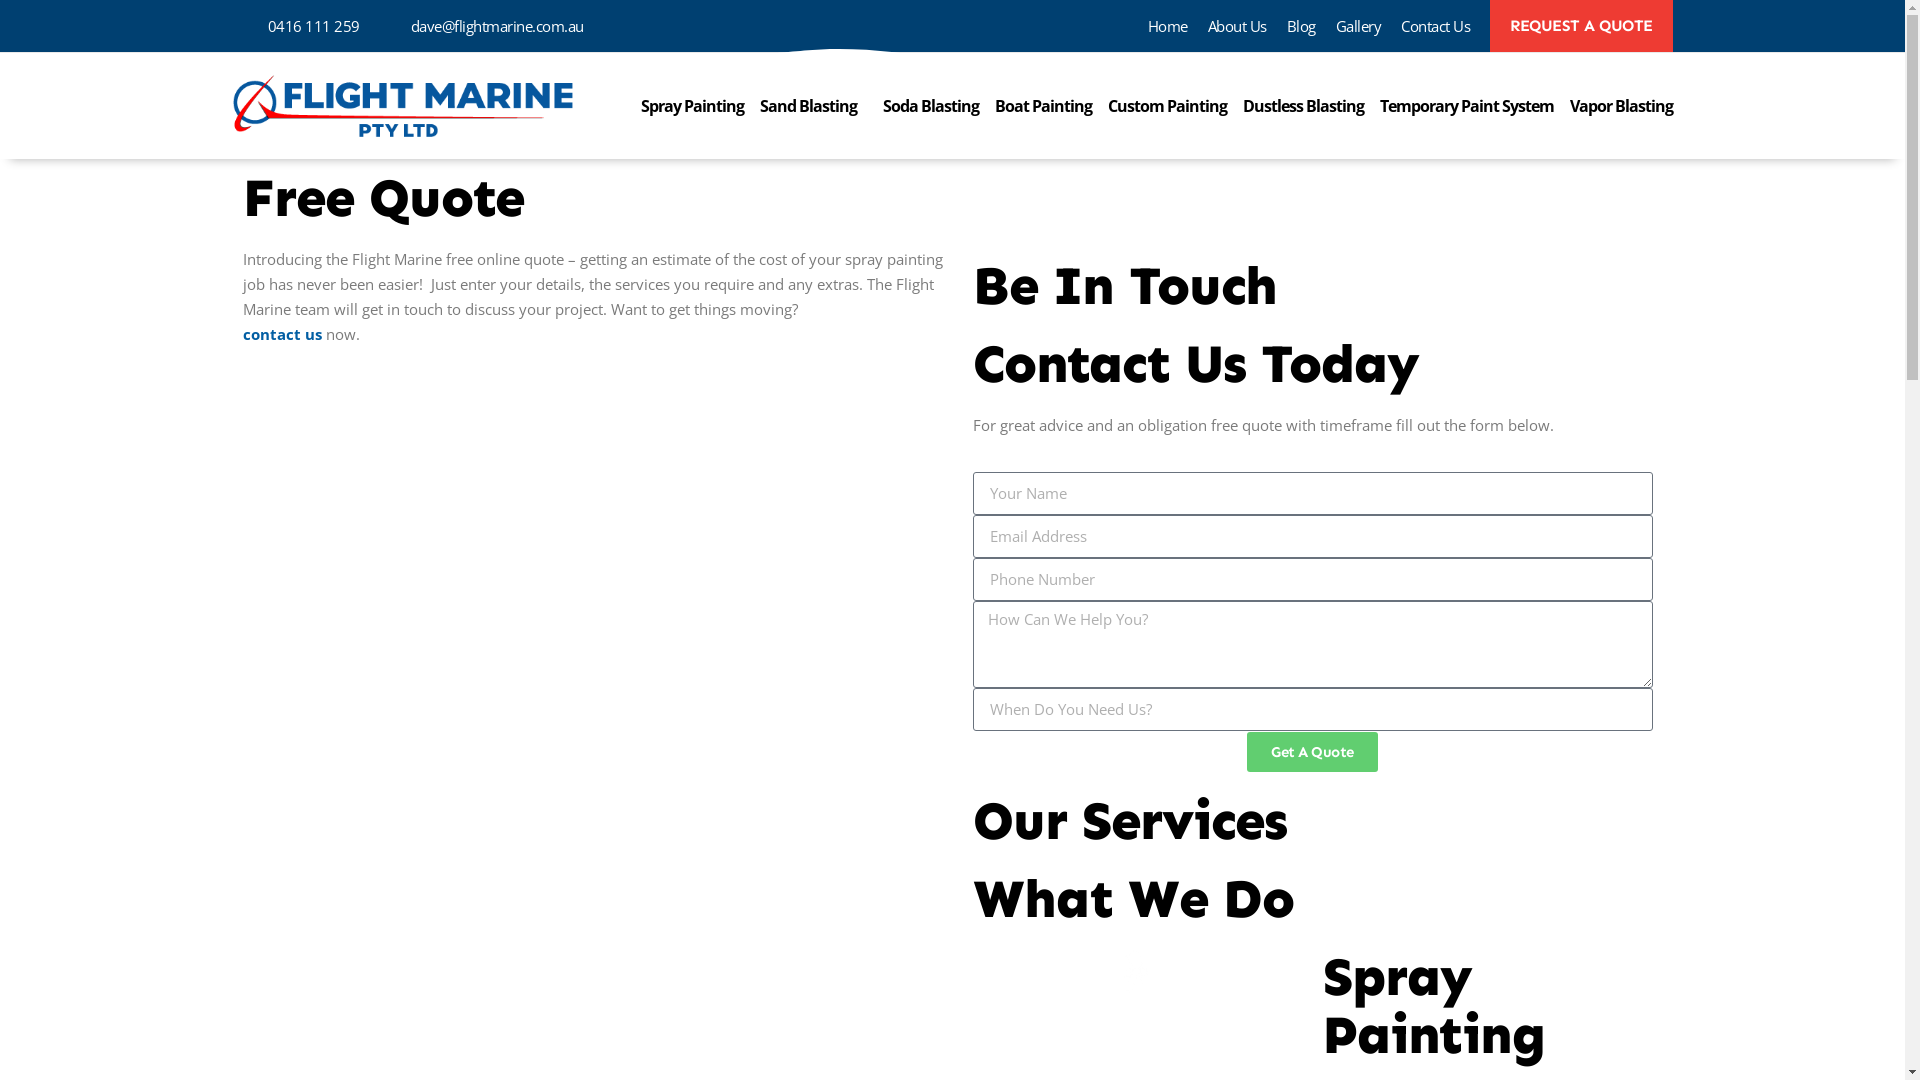  What do you see at coordinates (1359, 26) in the screenshot?
I see `Gallery` at bounding box center [1359, 26].